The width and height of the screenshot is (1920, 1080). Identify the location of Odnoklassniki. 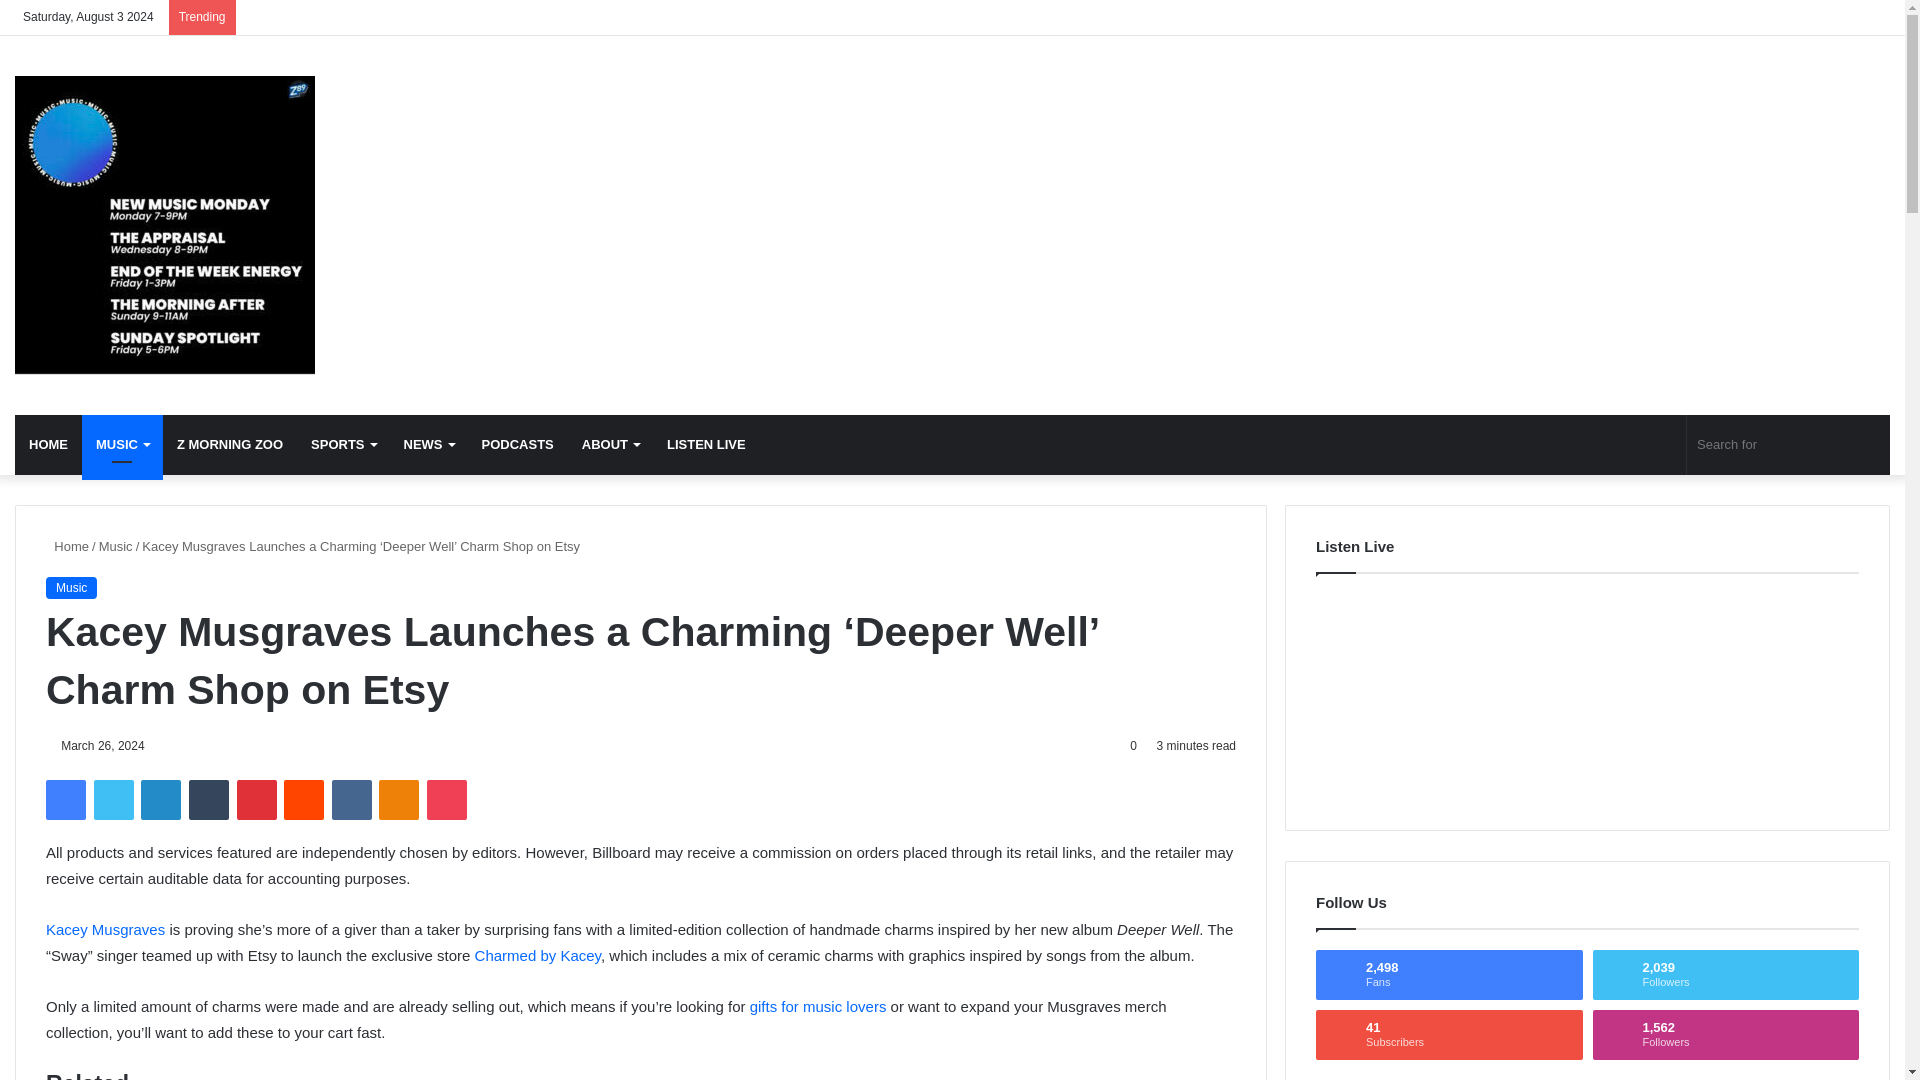
(398, 799).